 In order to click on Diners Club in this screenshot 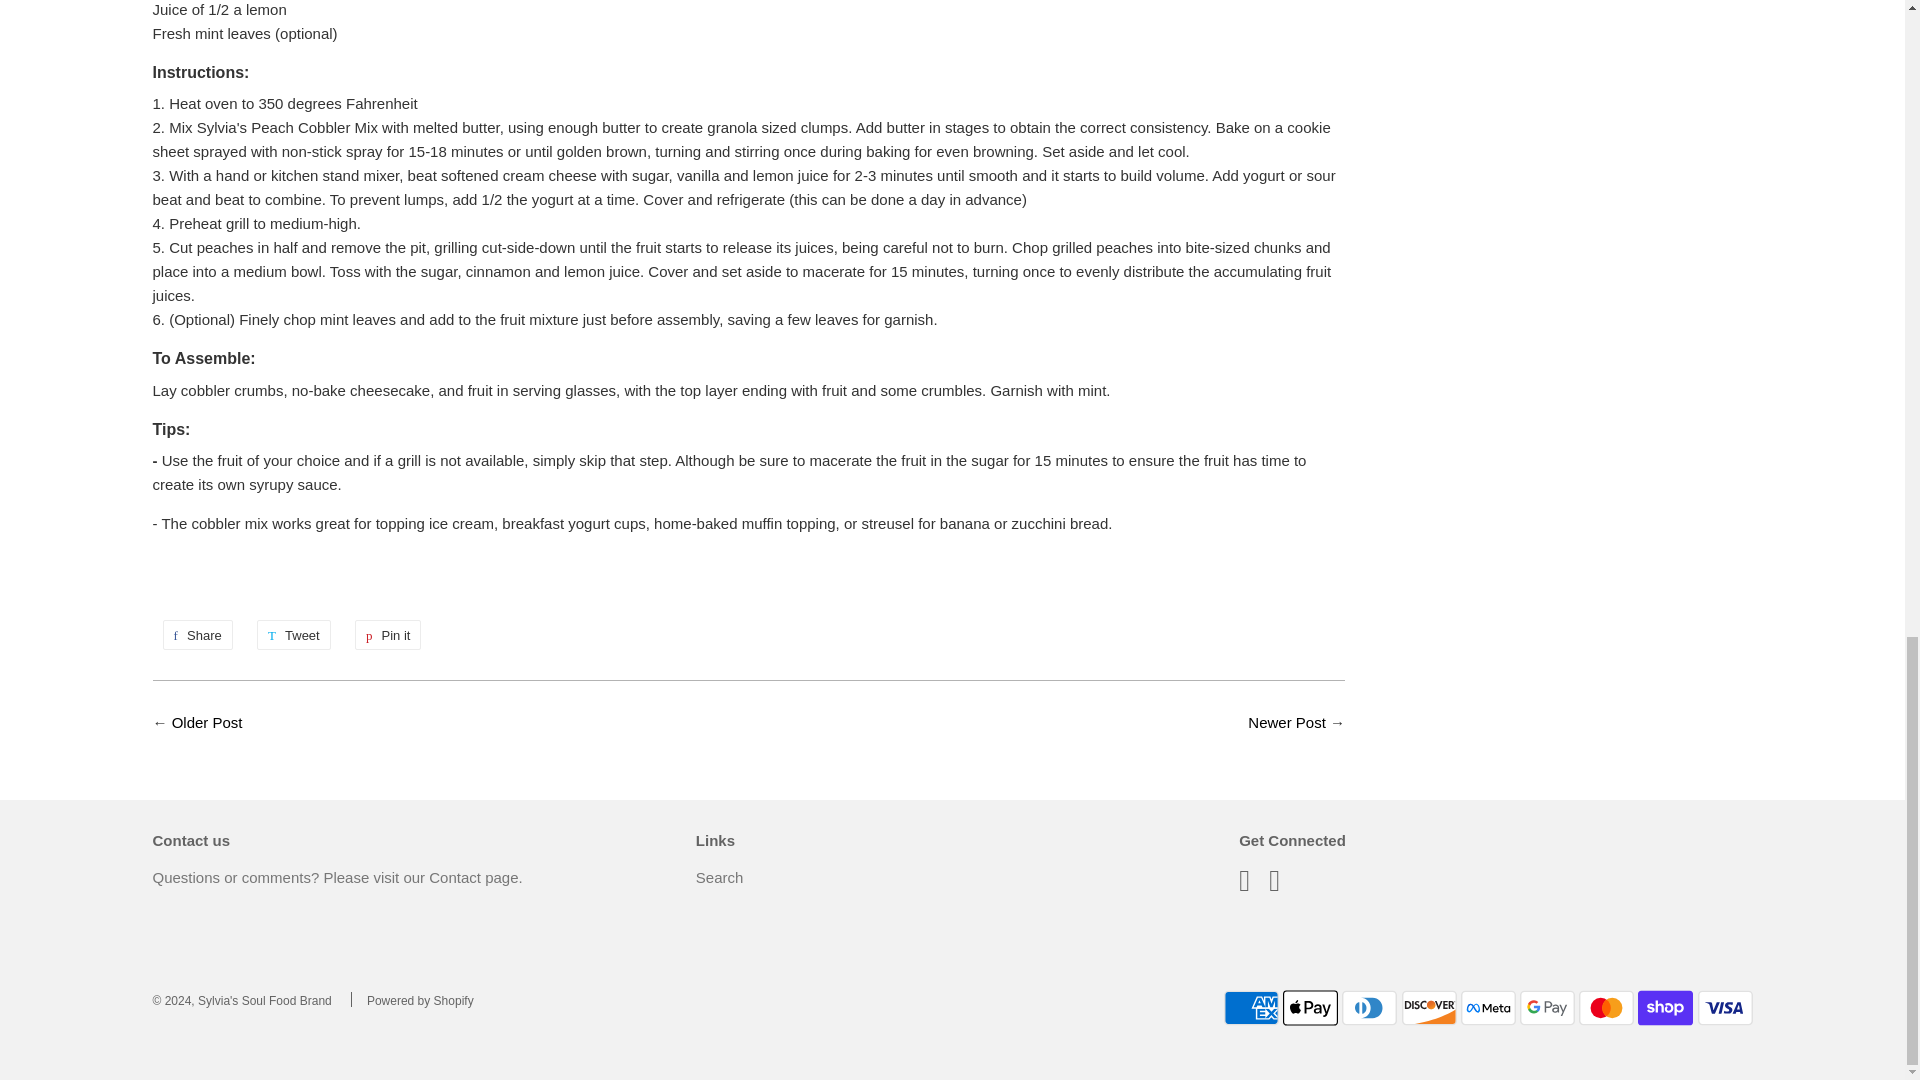, I will do `click(1370, 1008)`.